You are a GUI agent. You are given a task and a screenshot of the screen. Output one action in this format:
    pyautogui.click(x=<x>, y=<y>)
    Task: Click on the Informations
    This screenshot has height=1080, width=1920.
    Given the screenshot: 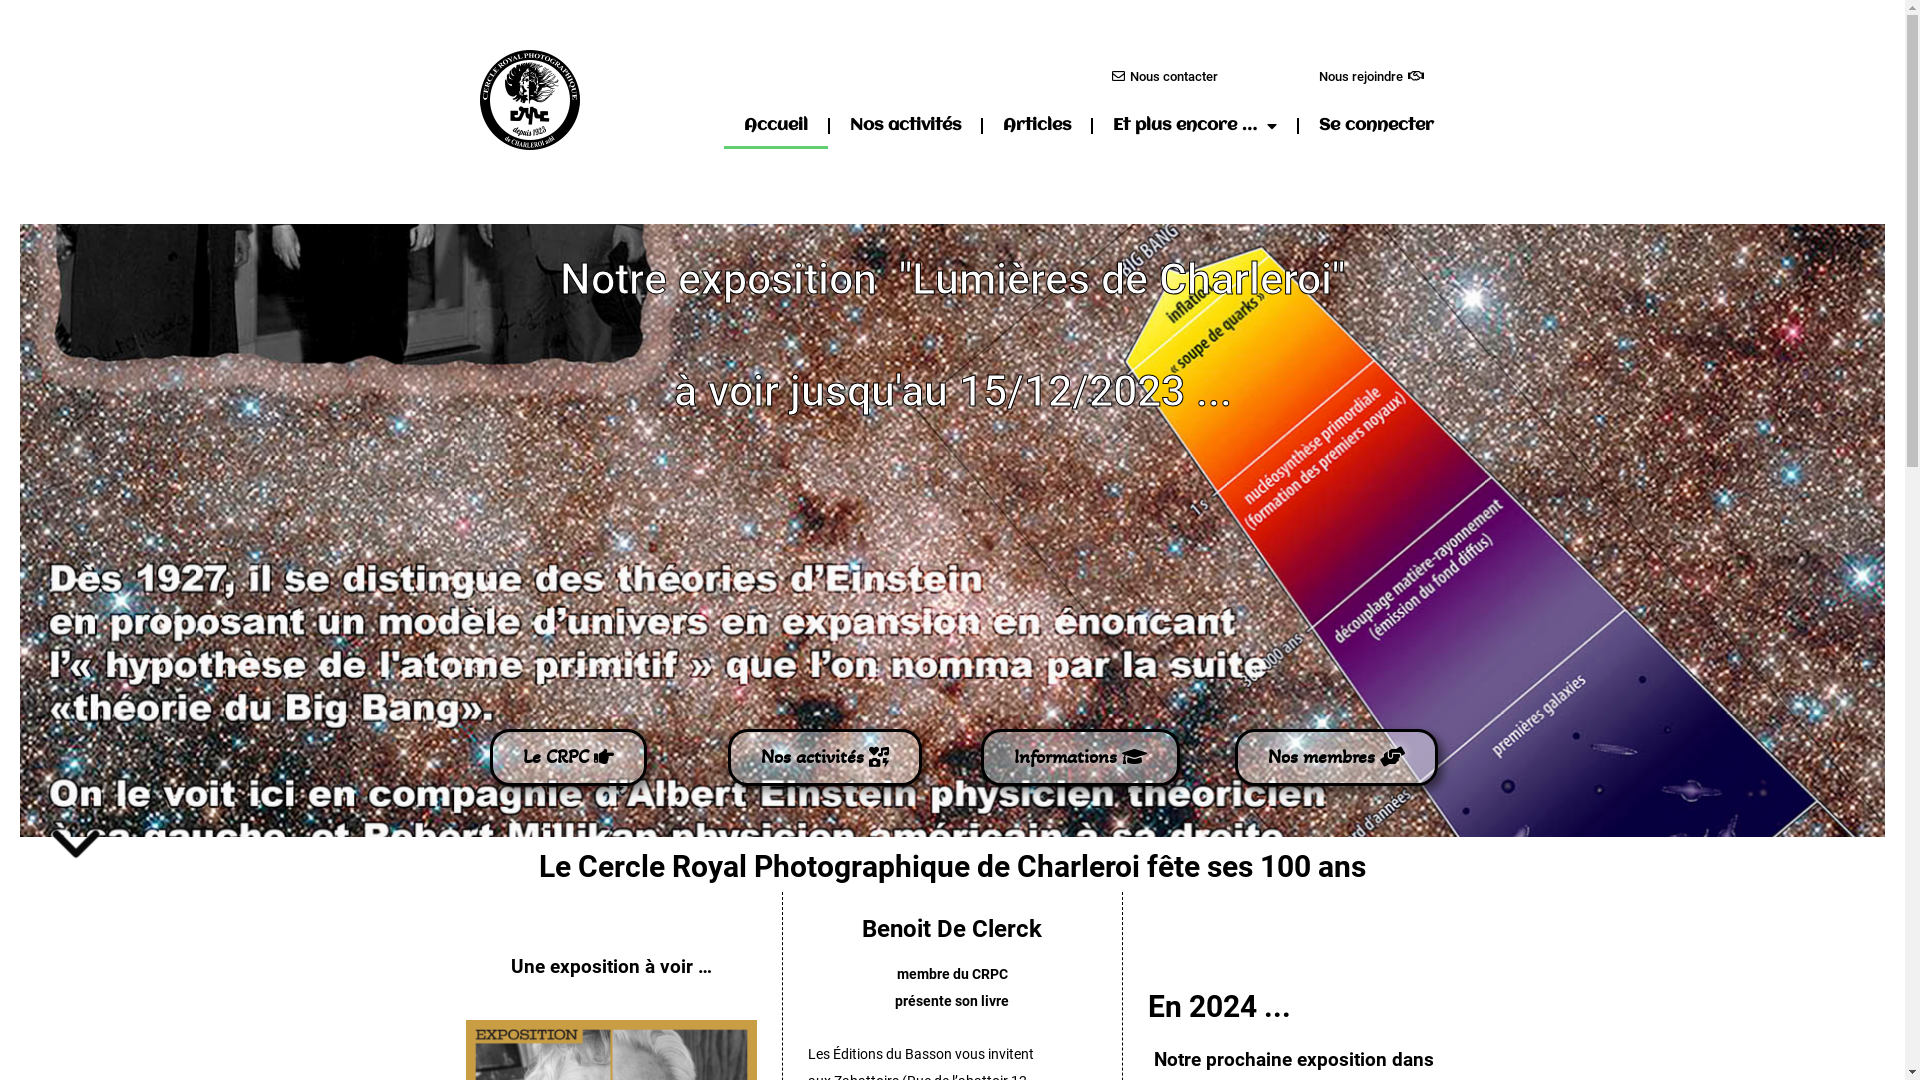 What is the action you would take?
    pyautogui.click(x=1080, y=758)
    